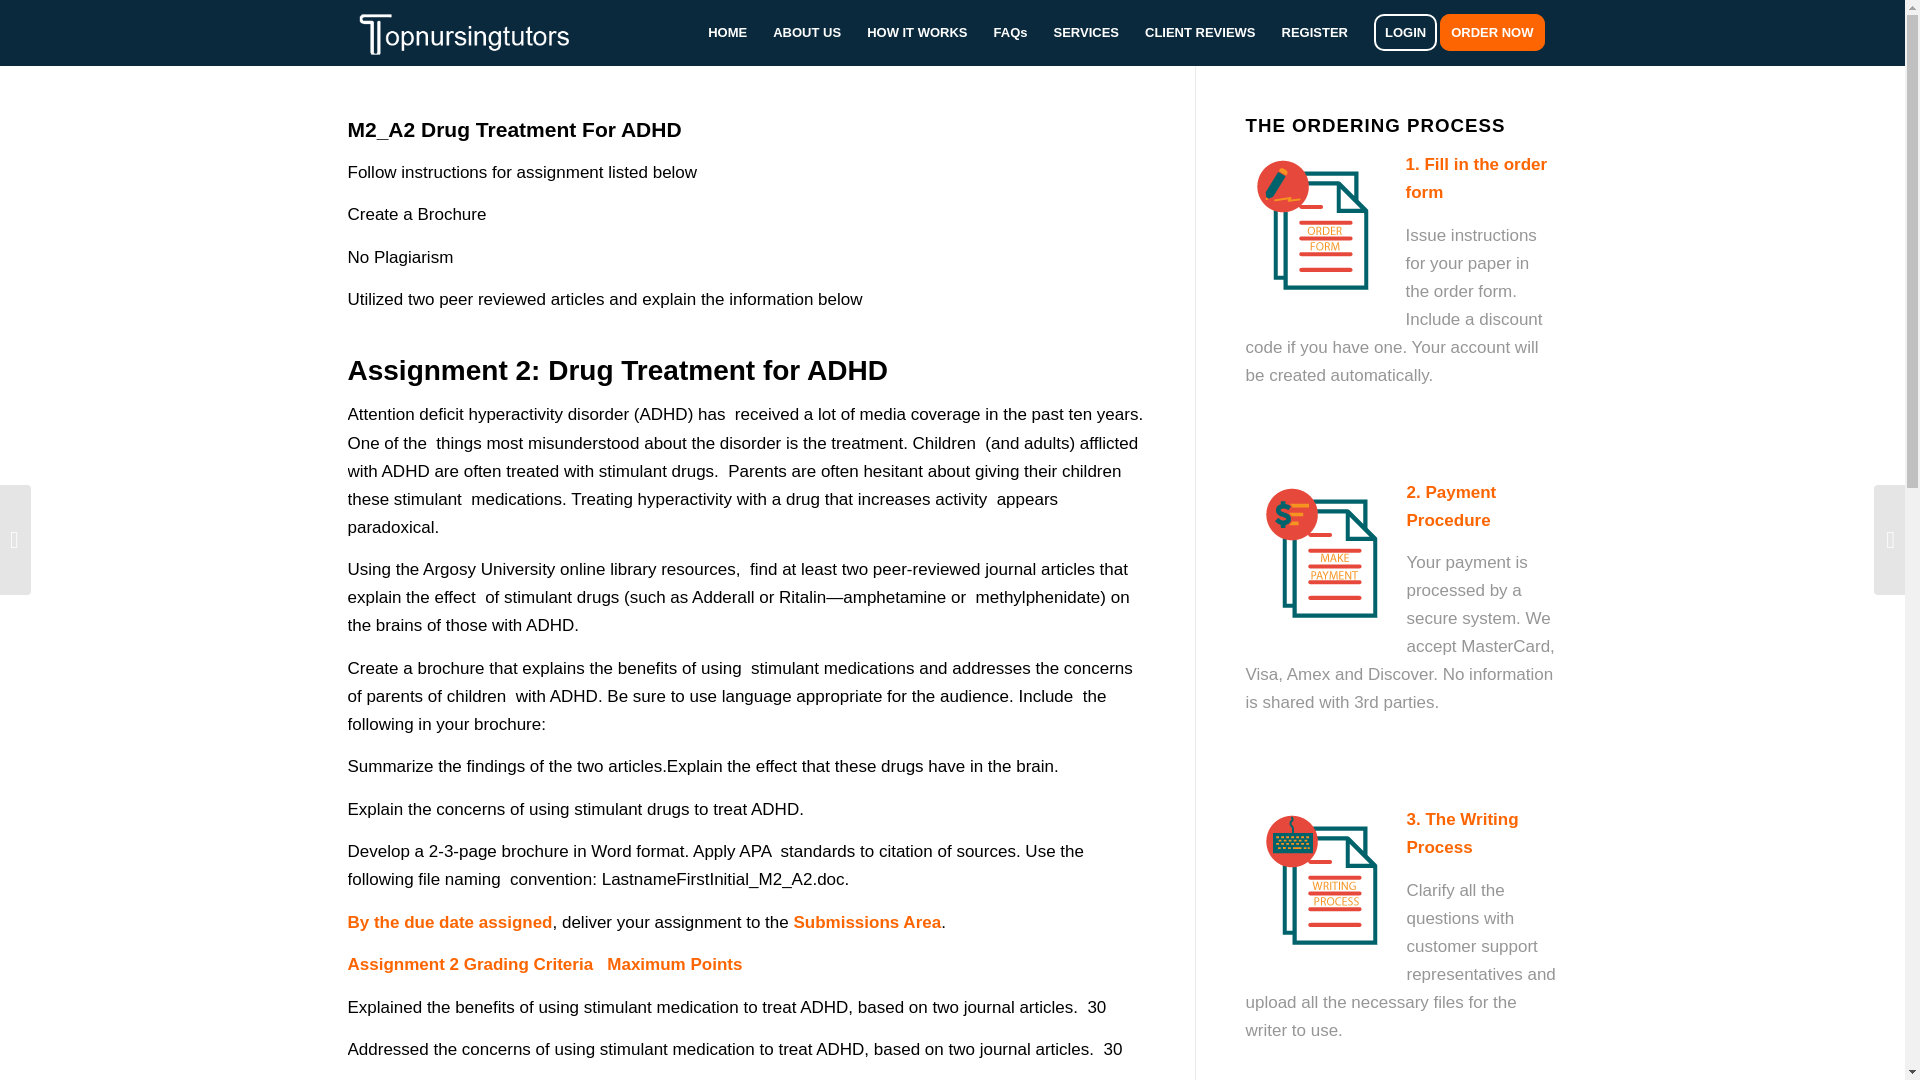  Describe the element at coordinates (728, 32) in the screenshot. I see `HOME` at that location.